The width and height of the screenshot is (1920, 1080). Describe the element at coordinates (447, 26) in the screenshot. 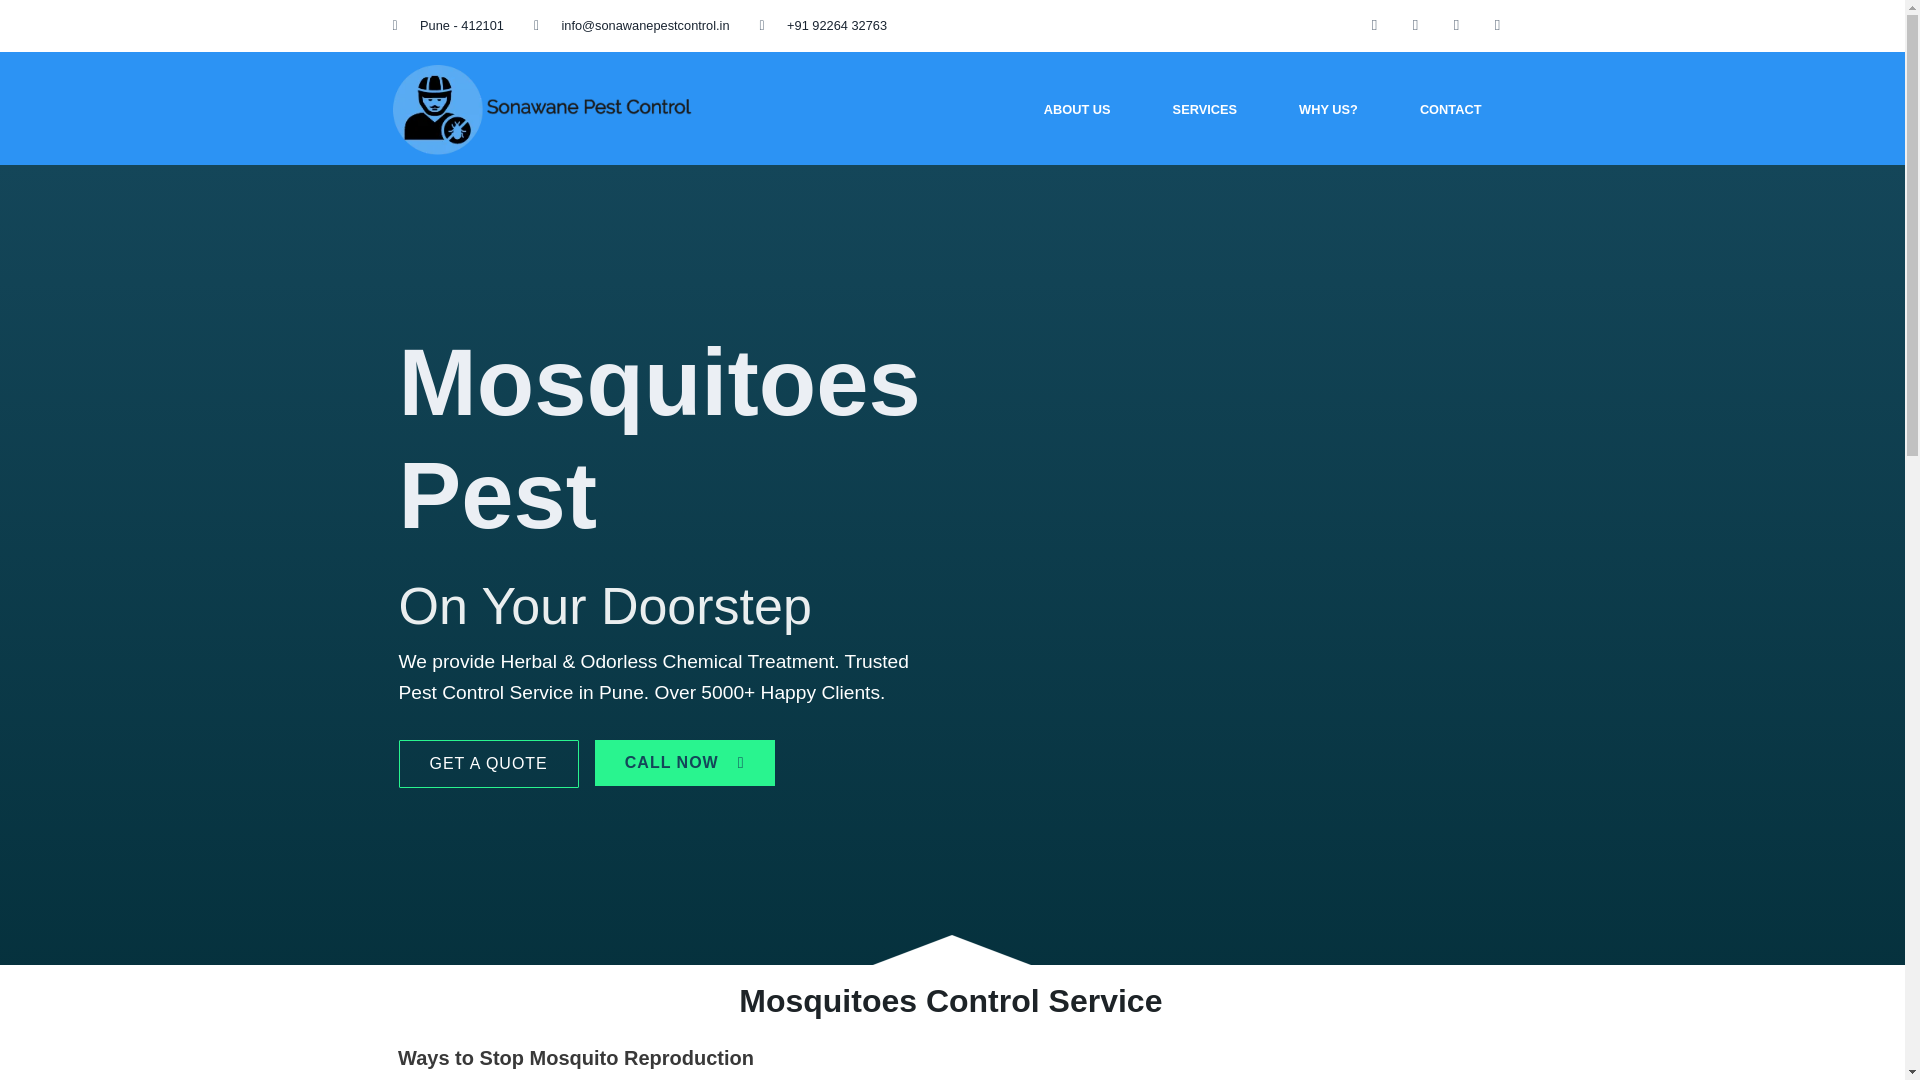

I see `Pune - 412101` at that location.